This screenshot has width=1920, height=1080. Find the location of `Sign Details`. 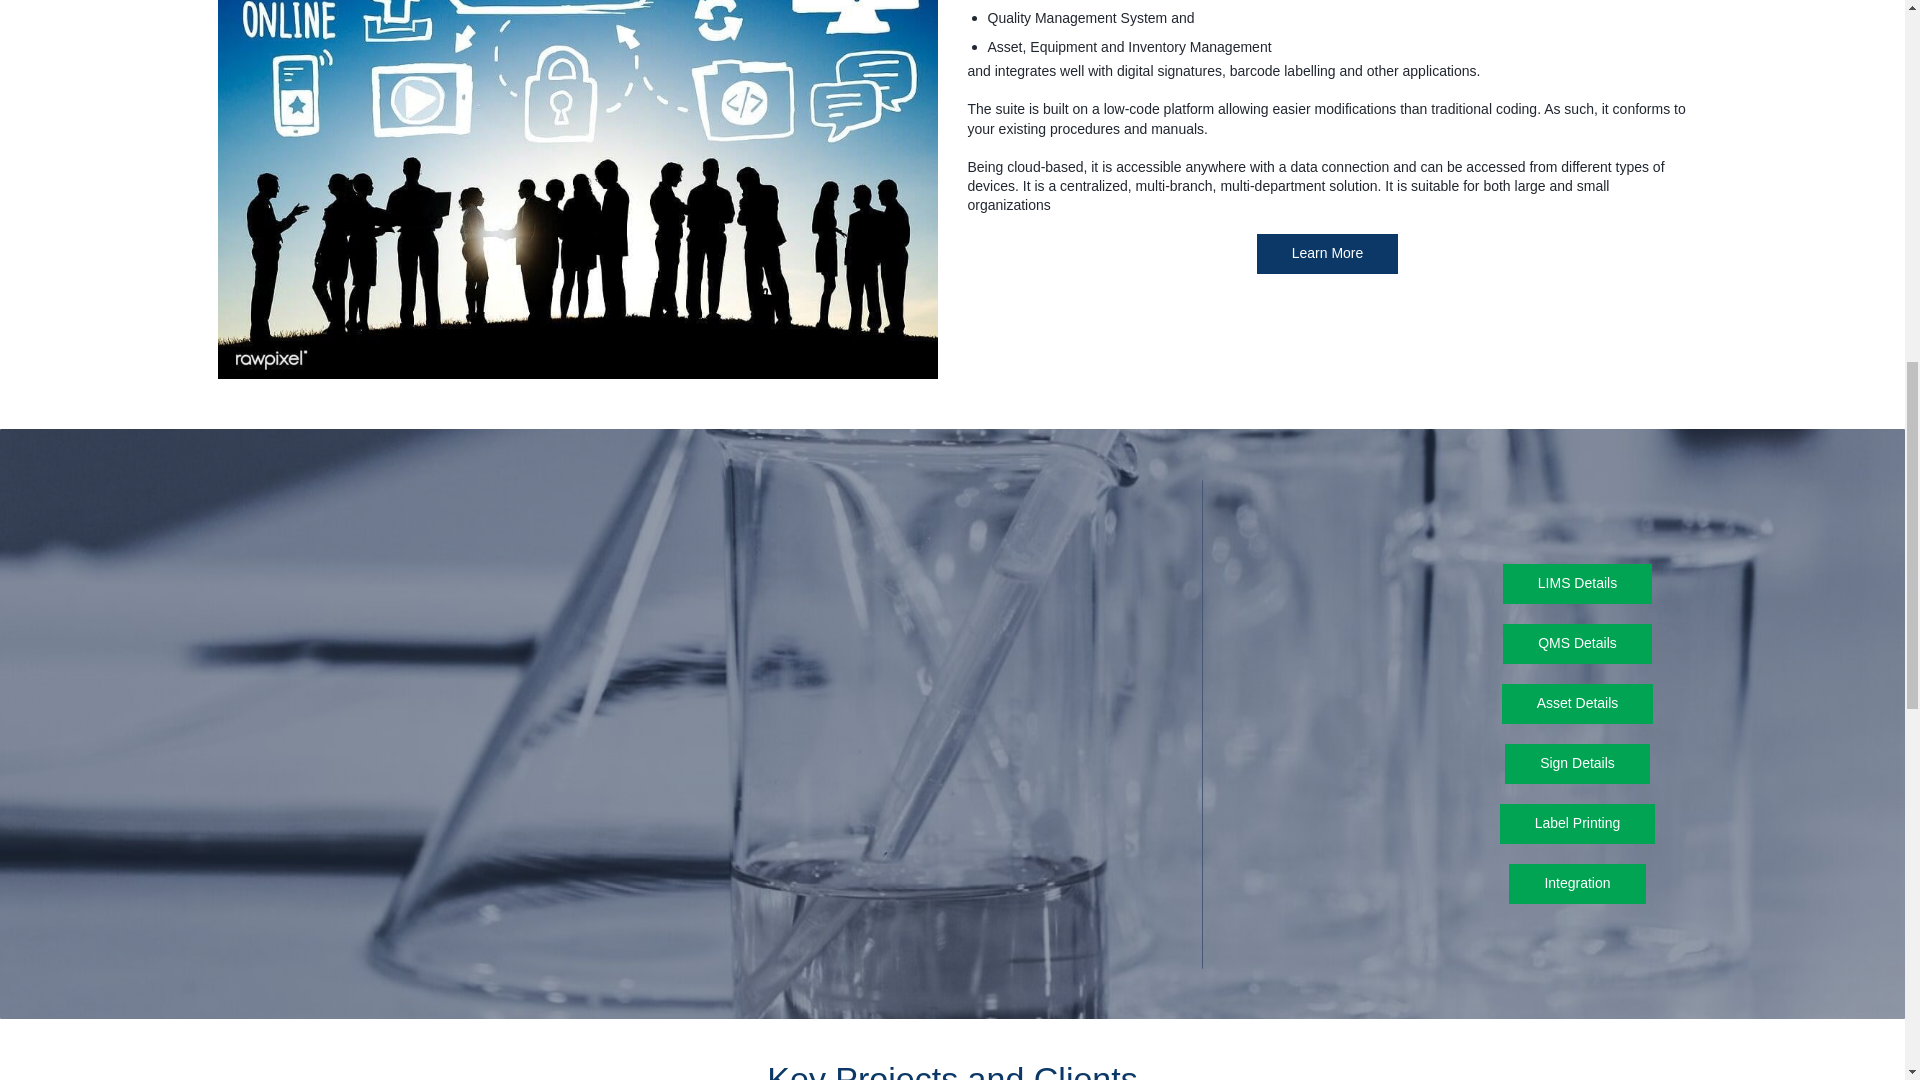

Sign Details is located at coordinates (1577, 764).